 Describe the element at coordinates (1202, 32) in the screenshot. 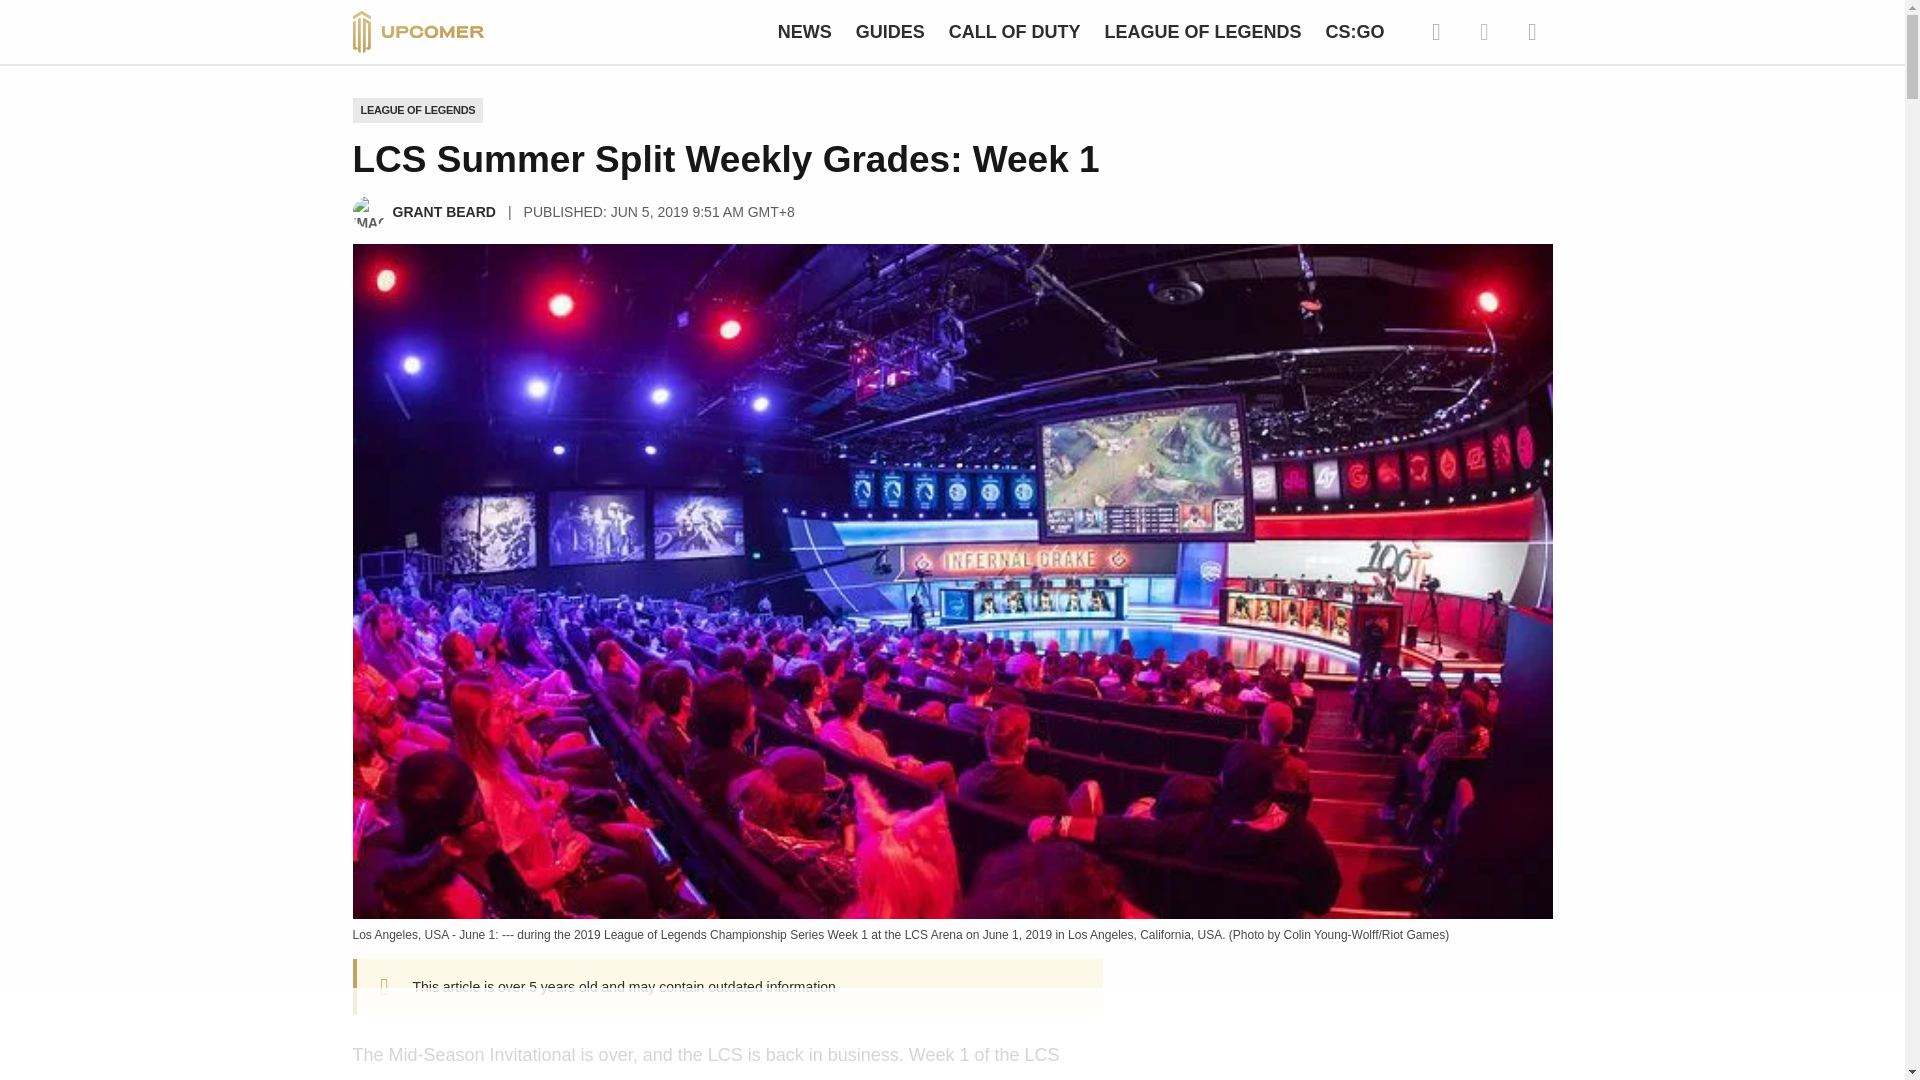

I see `LEAGUE OF LEGENDS` at that location.